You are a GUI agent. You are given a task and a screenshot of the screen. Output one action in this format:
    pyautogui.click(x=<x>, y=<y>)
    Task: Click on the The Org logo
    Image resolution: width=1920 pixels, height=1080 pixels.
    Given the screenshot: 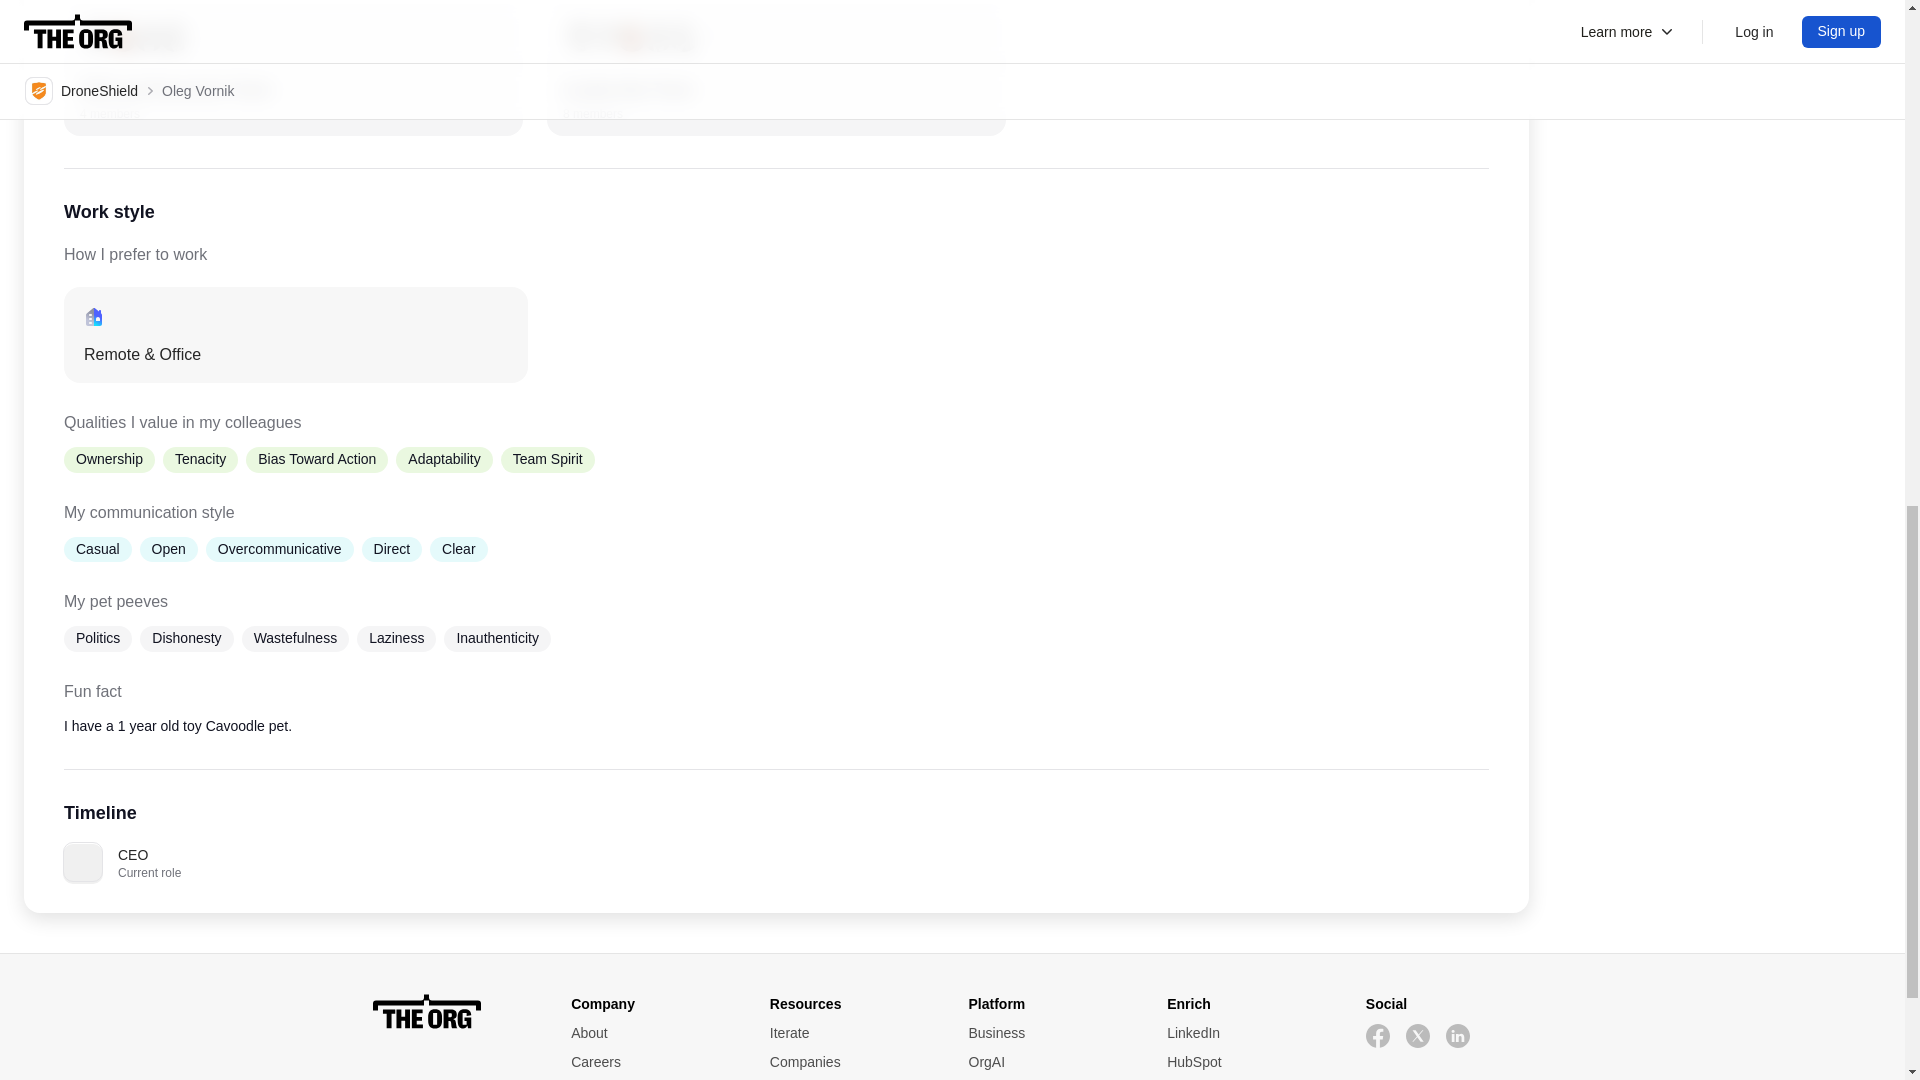 What is the action you would take?
    pyautogui.click(x=1050, y=1062)
    